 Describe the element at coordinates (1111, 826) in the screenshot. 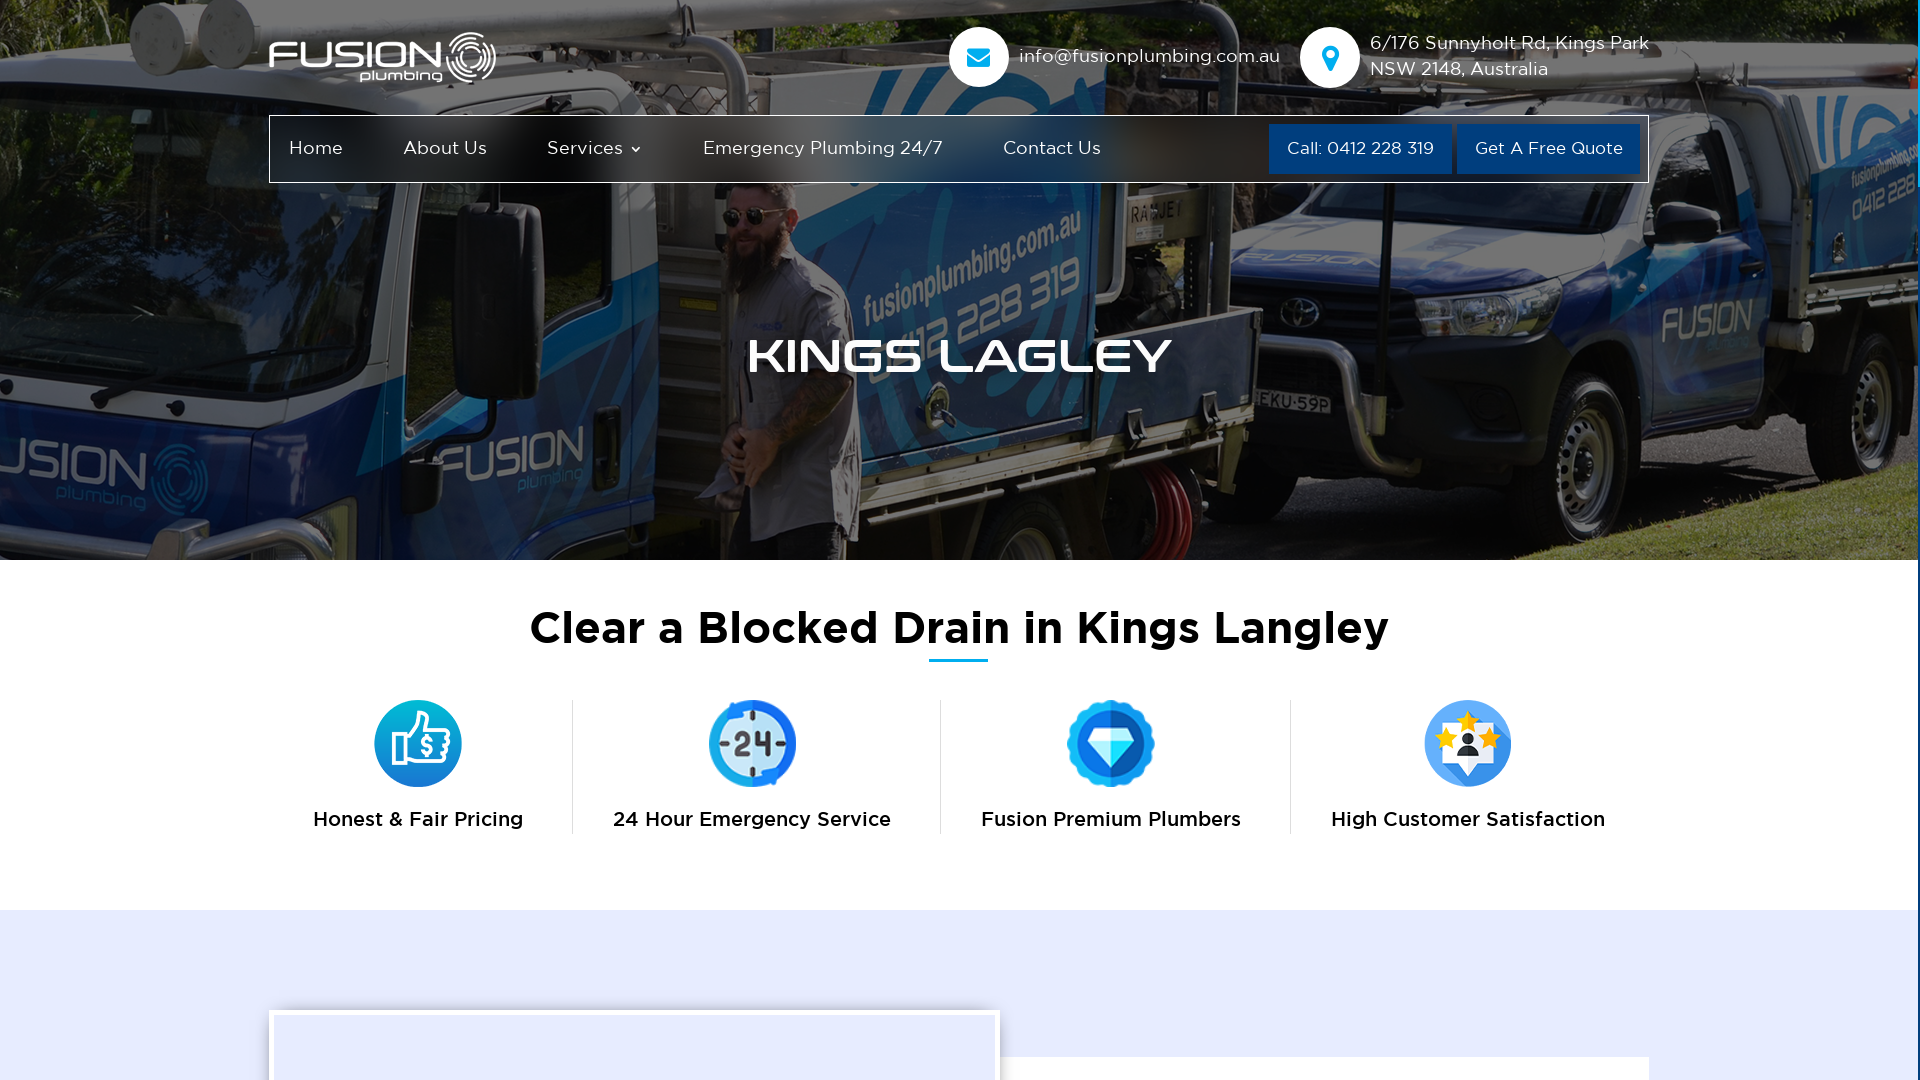

I see `Fusion Premium Plumbers` at that location.